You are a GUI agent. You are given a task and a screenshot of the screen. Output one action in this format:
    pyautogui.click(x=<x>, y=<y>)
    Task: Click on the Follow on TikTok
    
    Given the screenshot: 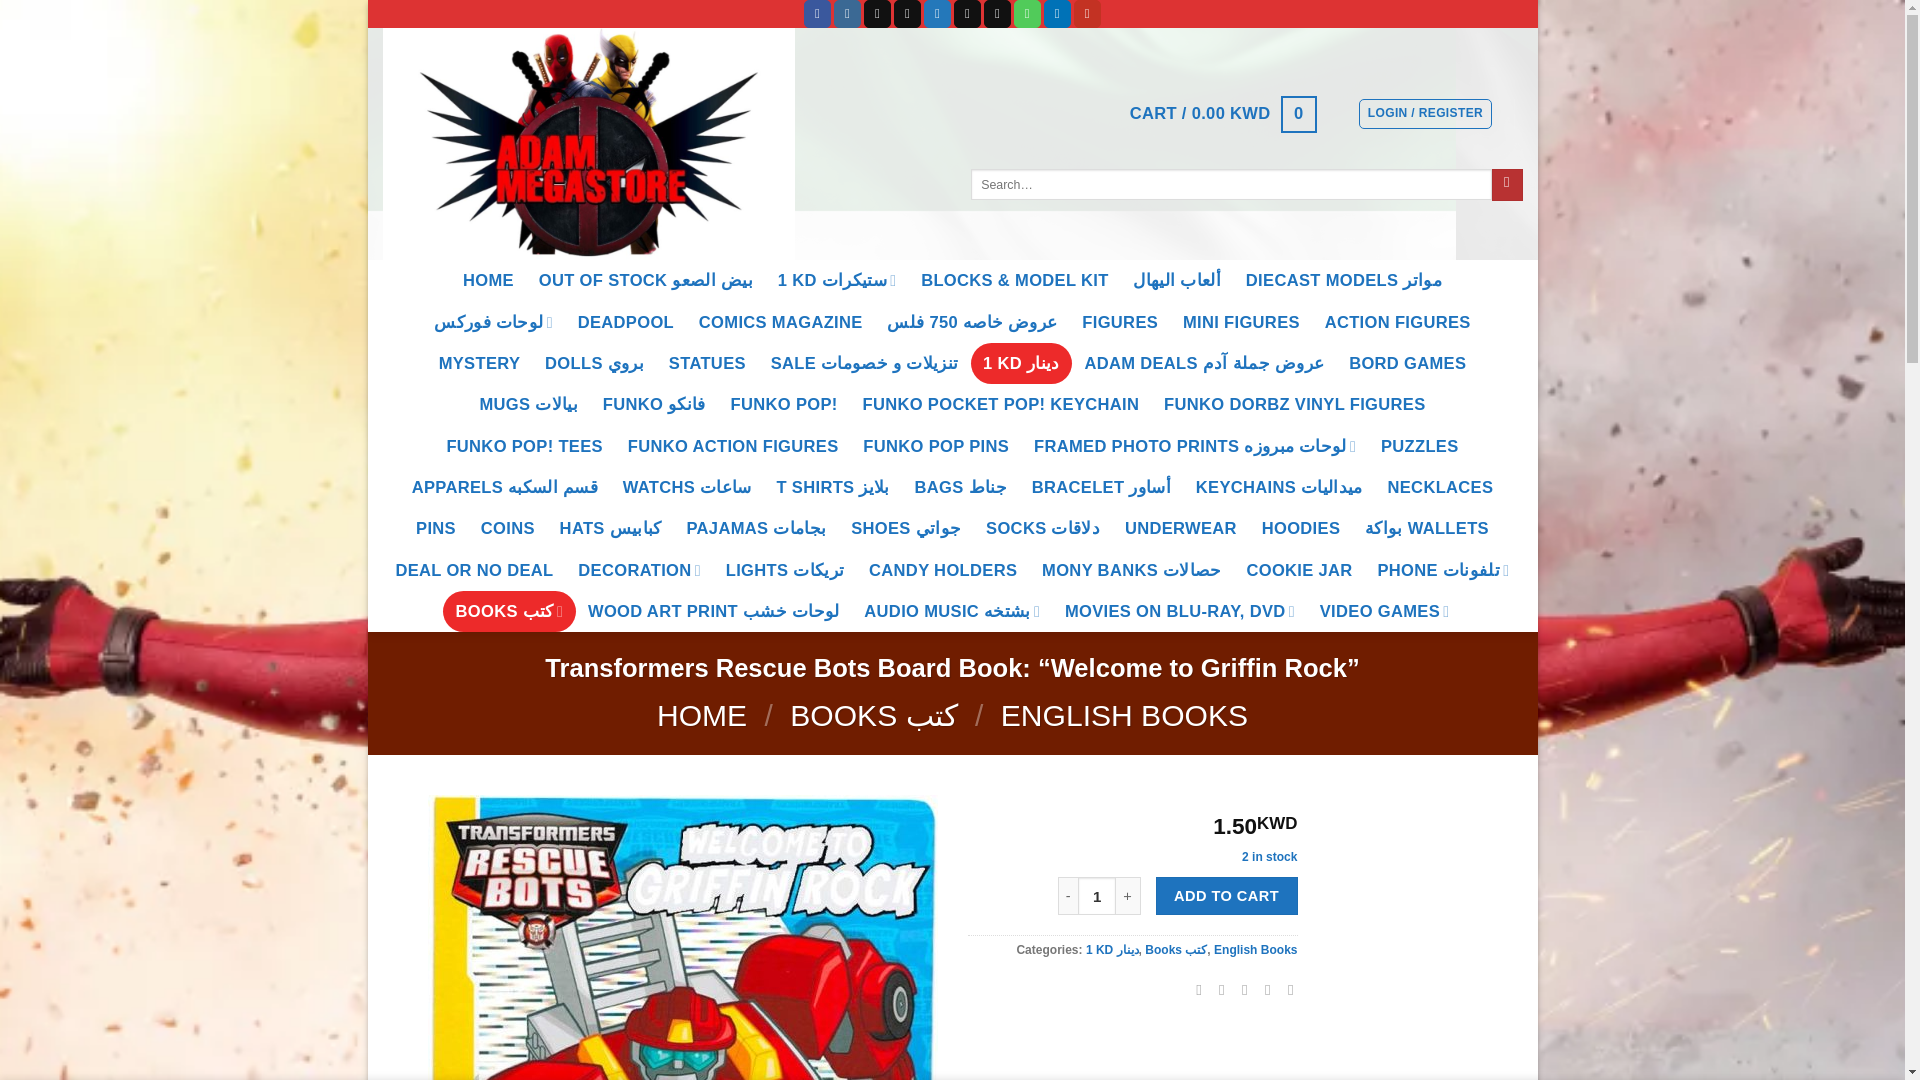 What is the action you would take?
    pyautogui.click(x=877, y=14)
    